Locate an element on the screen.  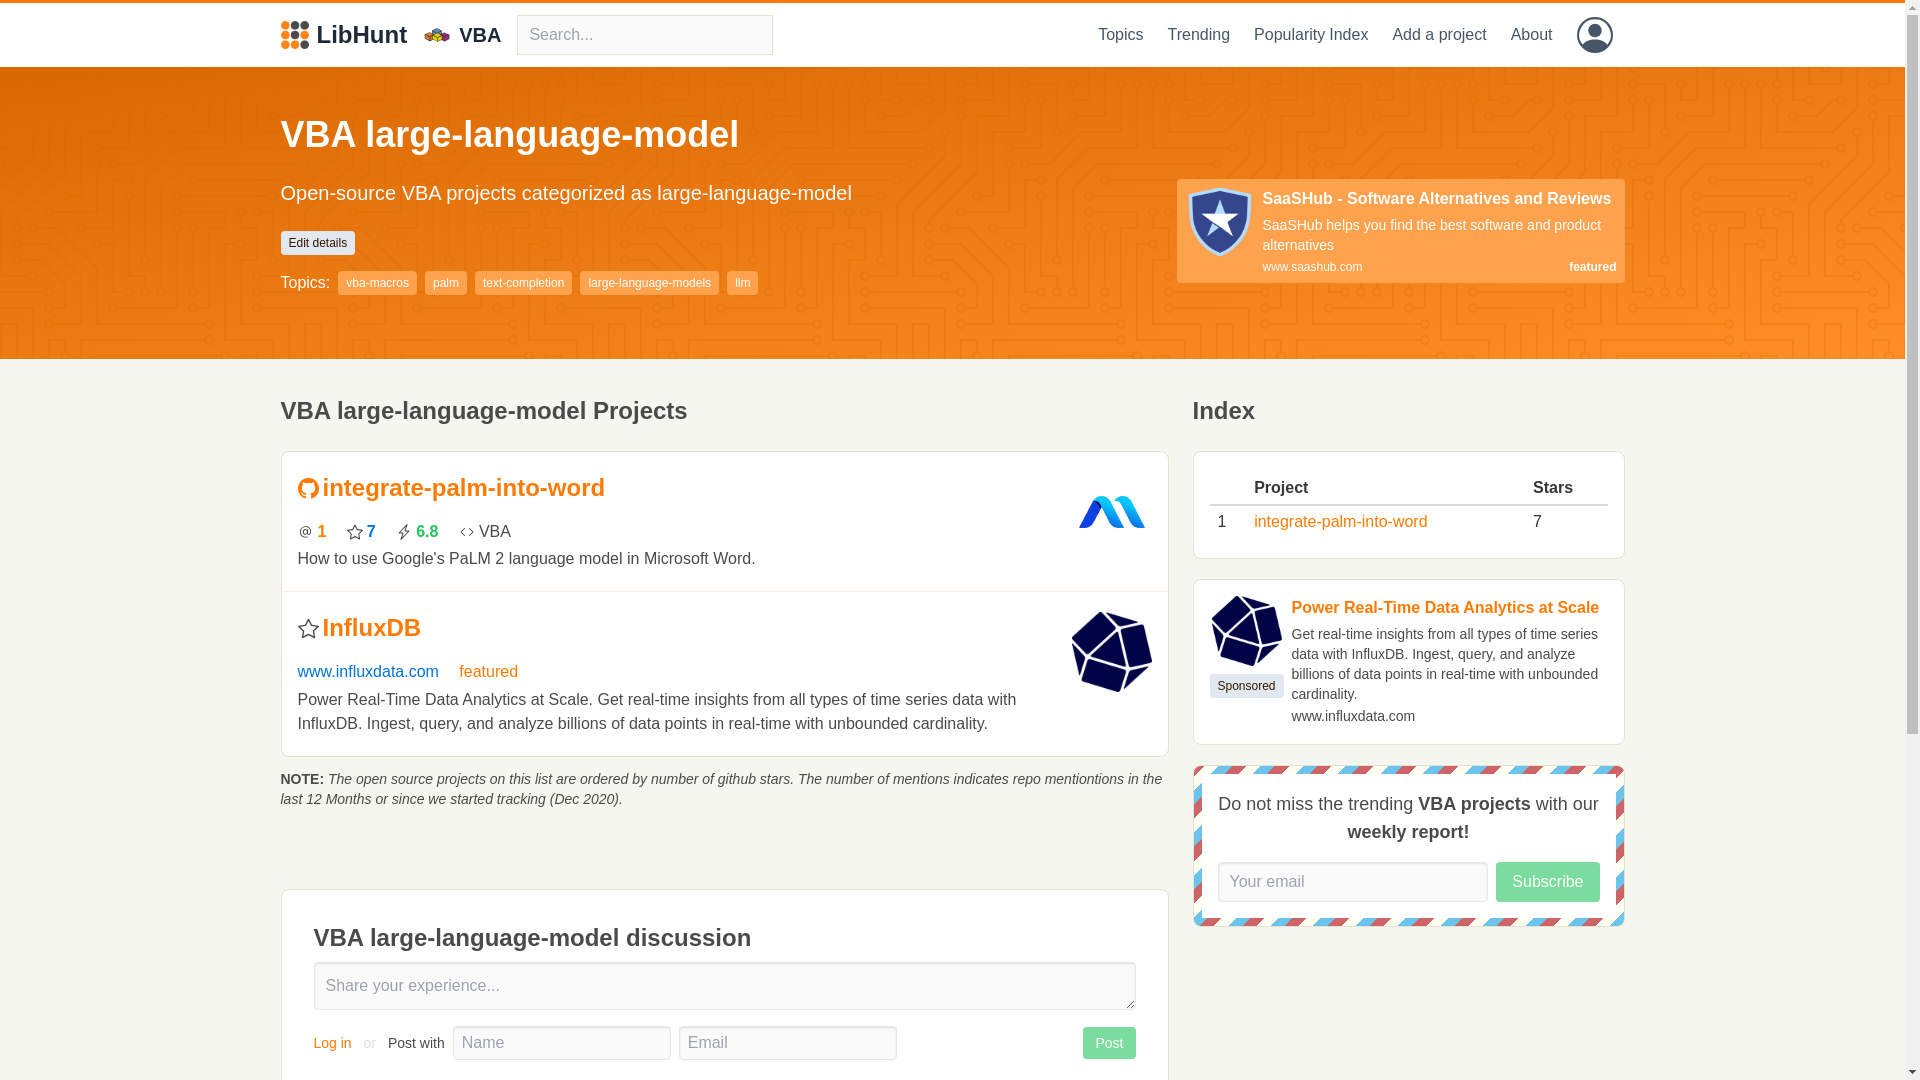
integrate-palm-into-word is located at coordinates (1340, 522).